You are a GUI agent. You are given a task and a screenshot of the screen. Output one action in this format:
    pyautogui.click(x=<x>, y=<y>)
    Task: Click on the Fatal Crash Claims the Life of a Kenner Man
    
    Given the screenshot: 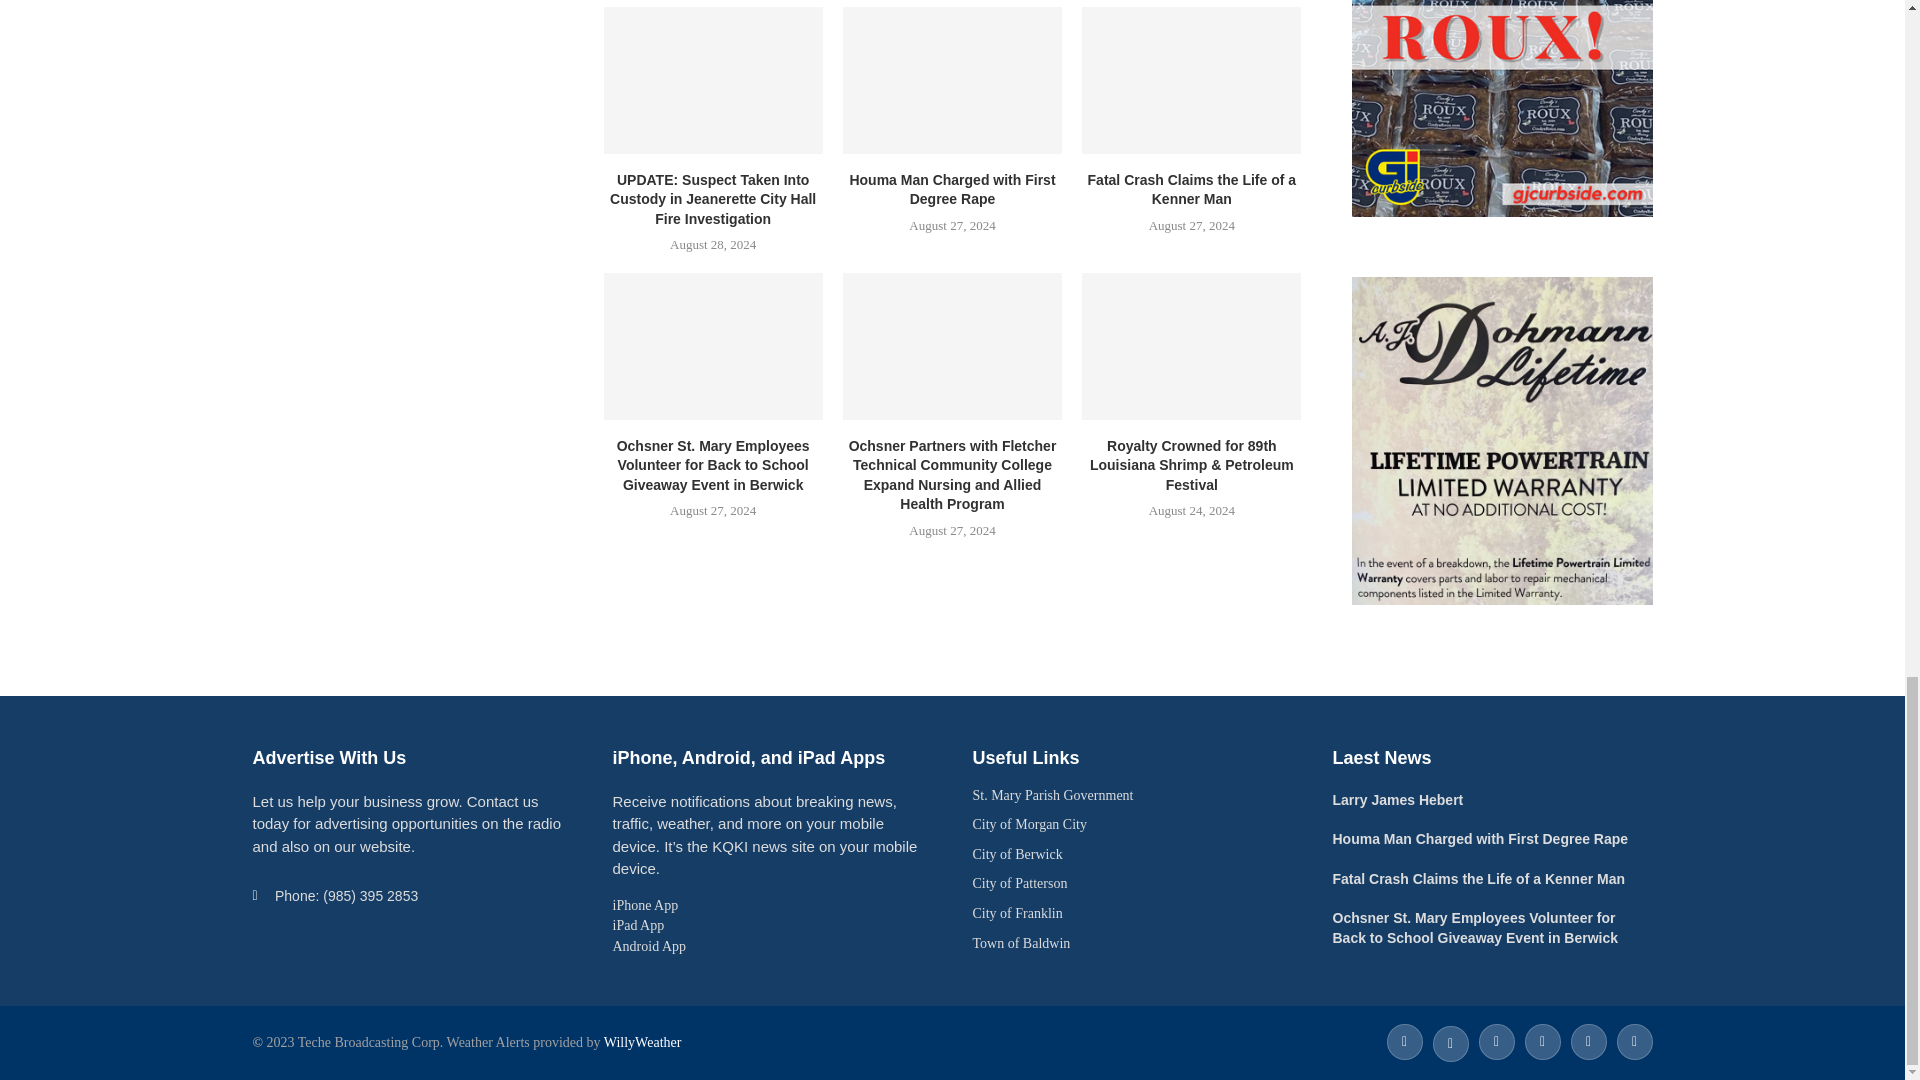 What is the action you would take?
    pyautogui.click(x=1192, y=80)
    